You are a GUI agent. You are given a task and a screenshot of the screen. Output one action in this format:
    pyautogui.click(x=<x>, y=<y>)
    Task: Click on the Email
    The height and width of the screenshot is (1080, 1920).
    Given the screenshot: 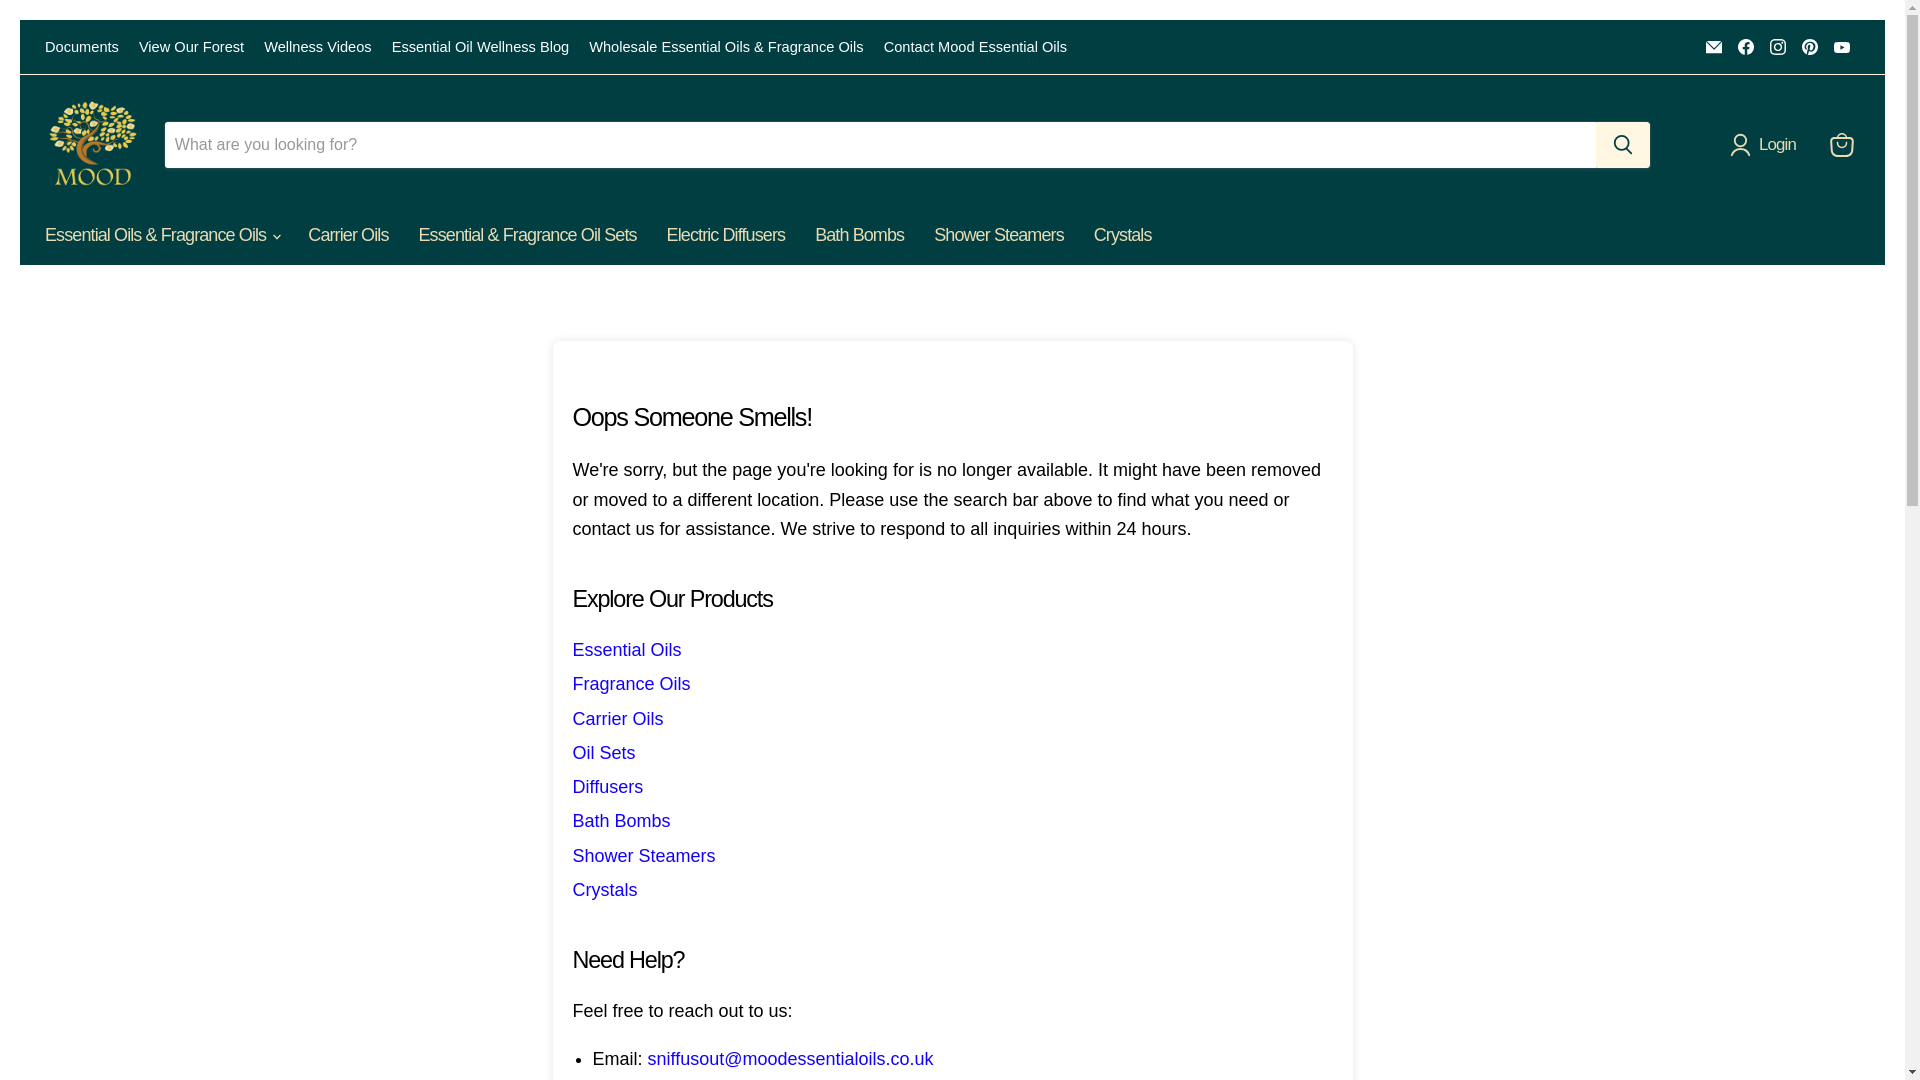 What is the action you would take?
    pyautogui.click(x=1714, y=46)
    